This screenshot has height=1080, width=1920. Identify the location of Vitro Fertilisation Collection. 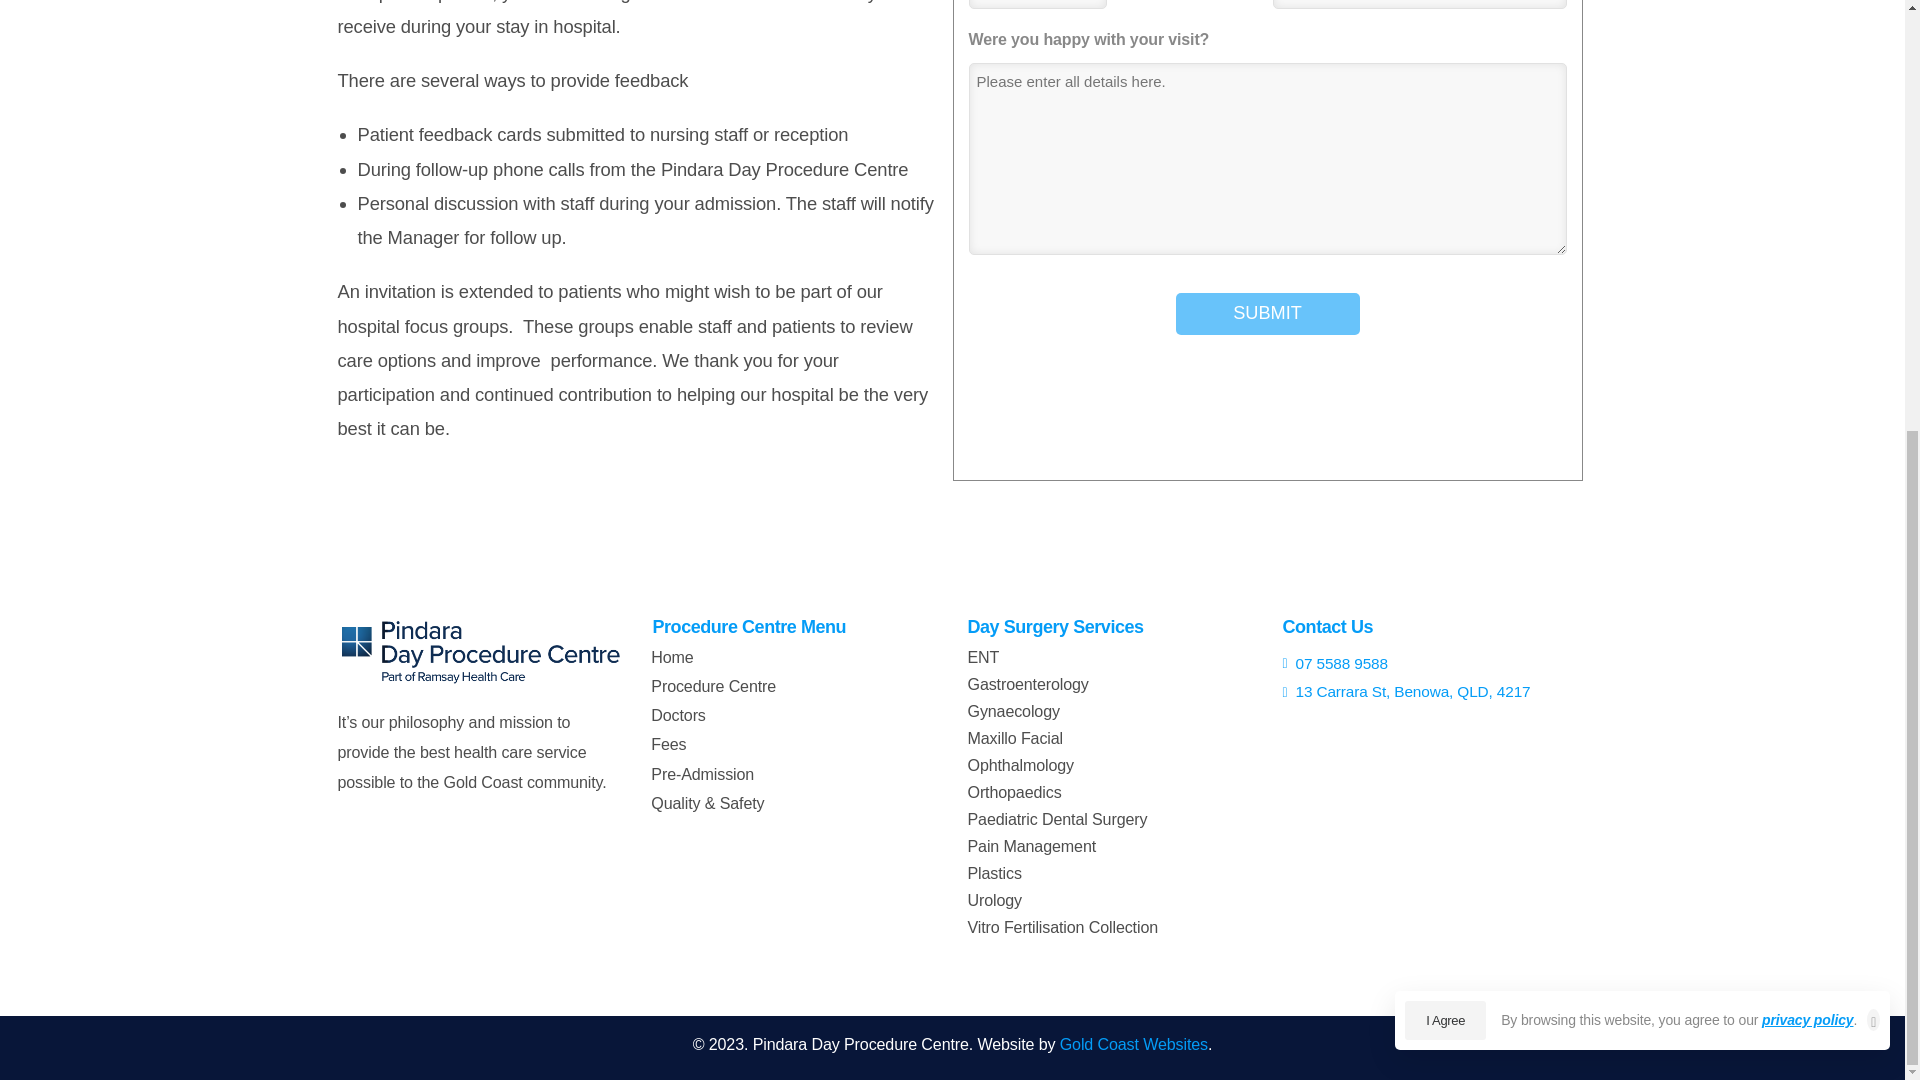
(1063, 927).